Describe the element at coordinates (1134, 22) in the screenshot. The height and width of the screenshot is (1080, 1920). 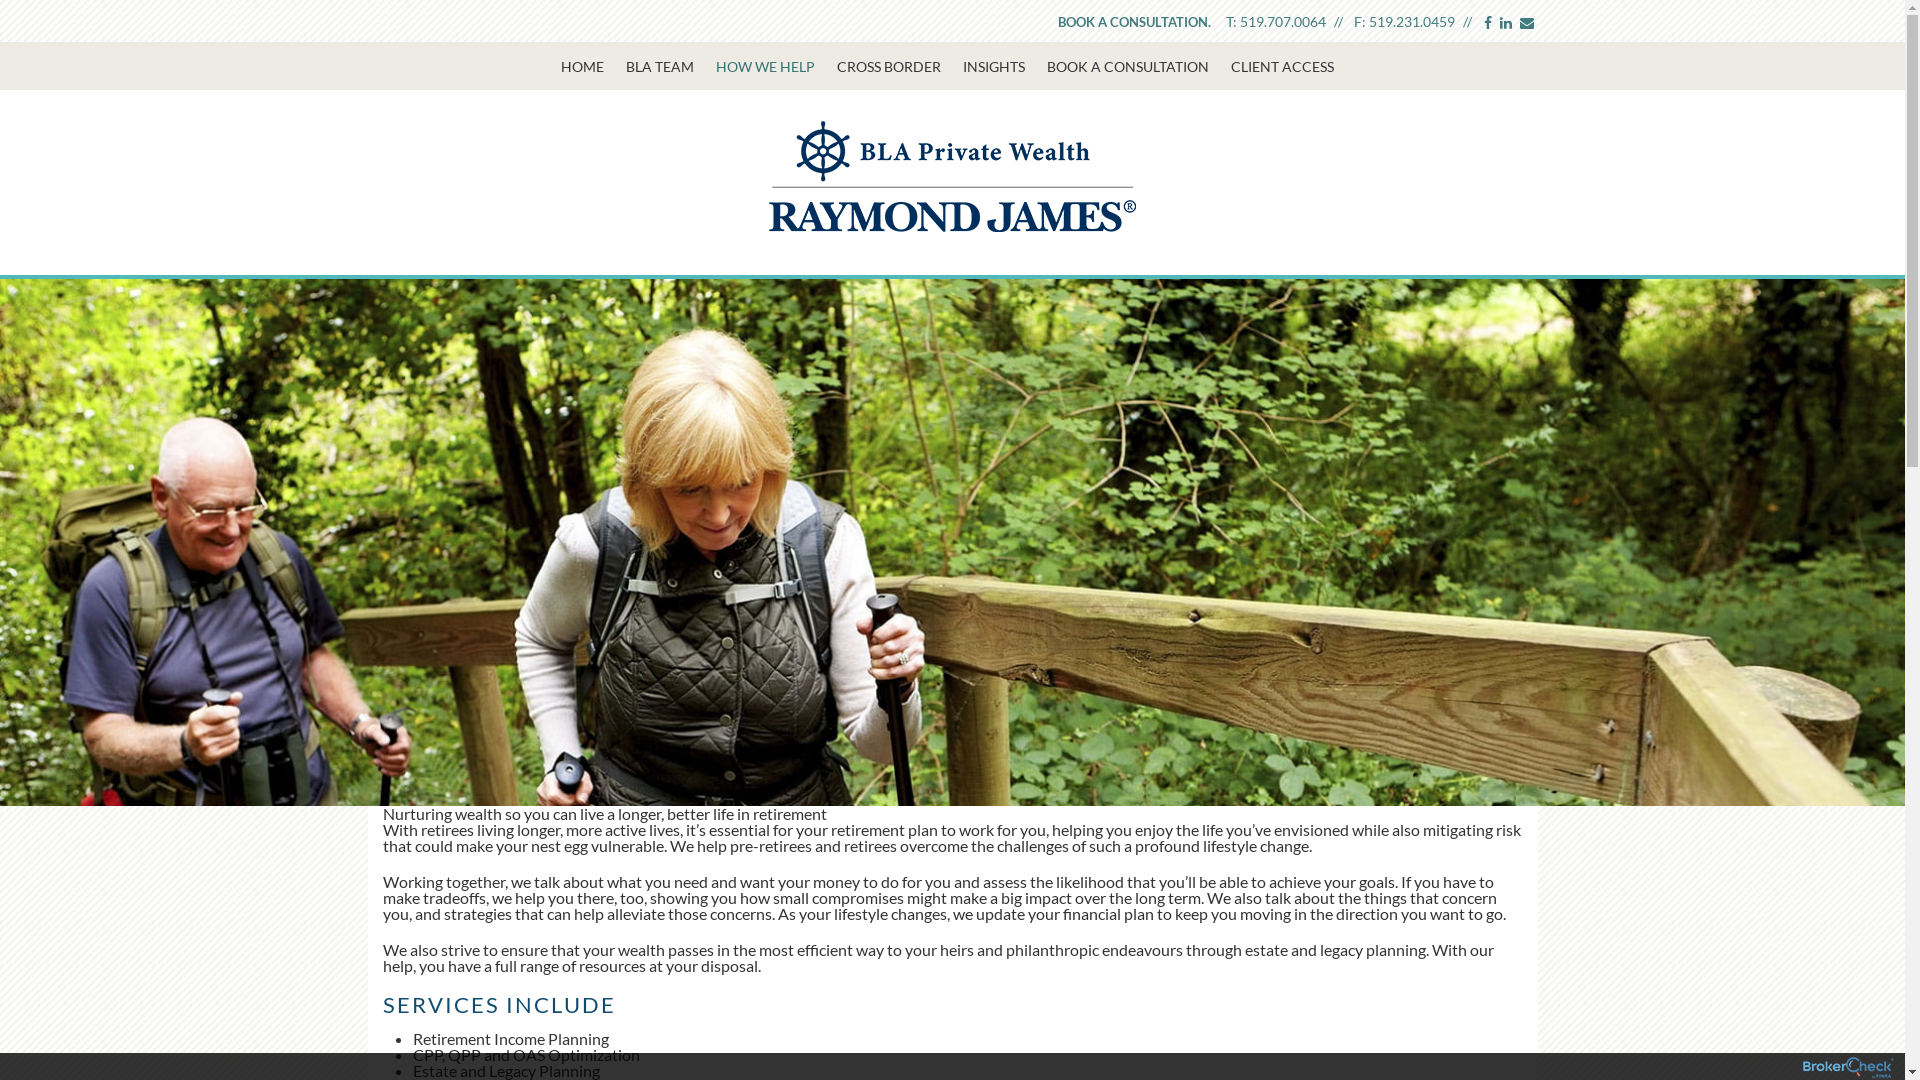
I see `BOOK A CONSULTATION.` at that location.